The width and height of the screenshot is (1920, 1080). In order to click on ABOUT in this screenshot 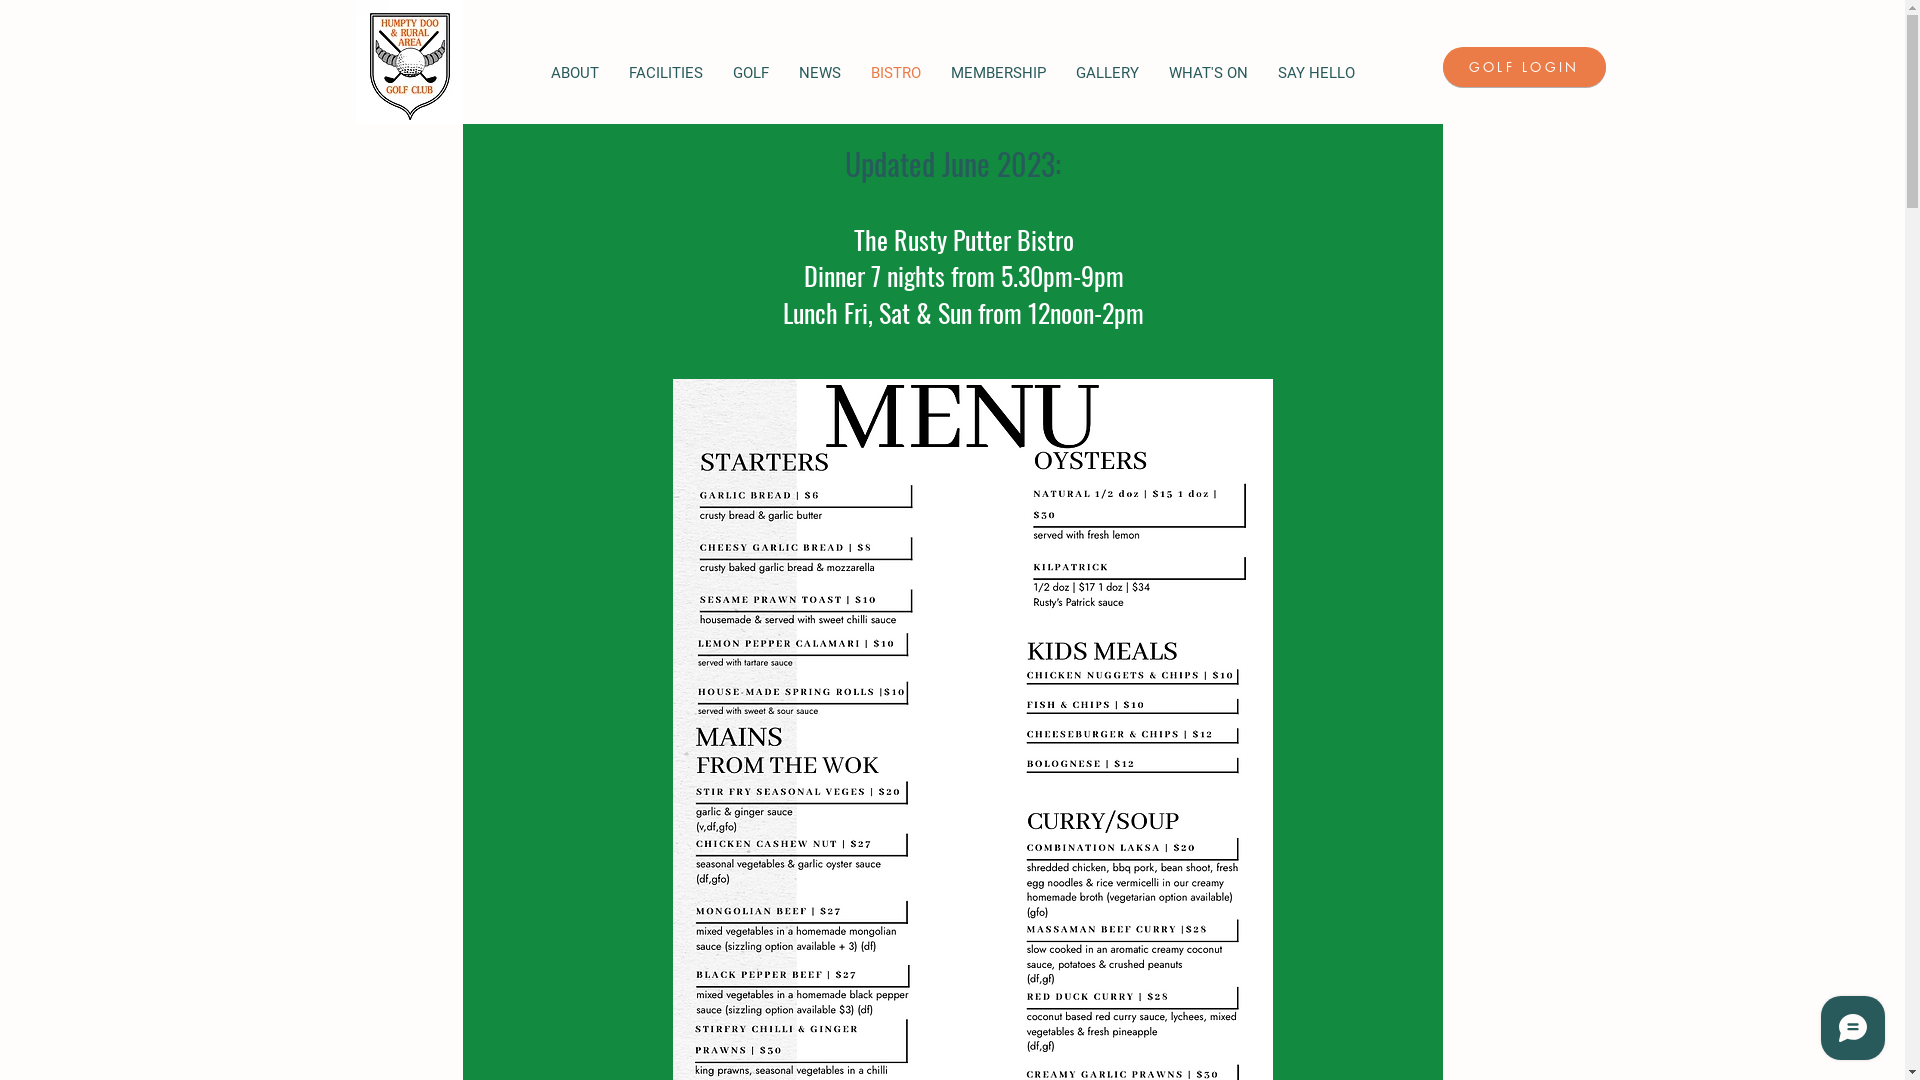, I will do `click(575, 74)`.